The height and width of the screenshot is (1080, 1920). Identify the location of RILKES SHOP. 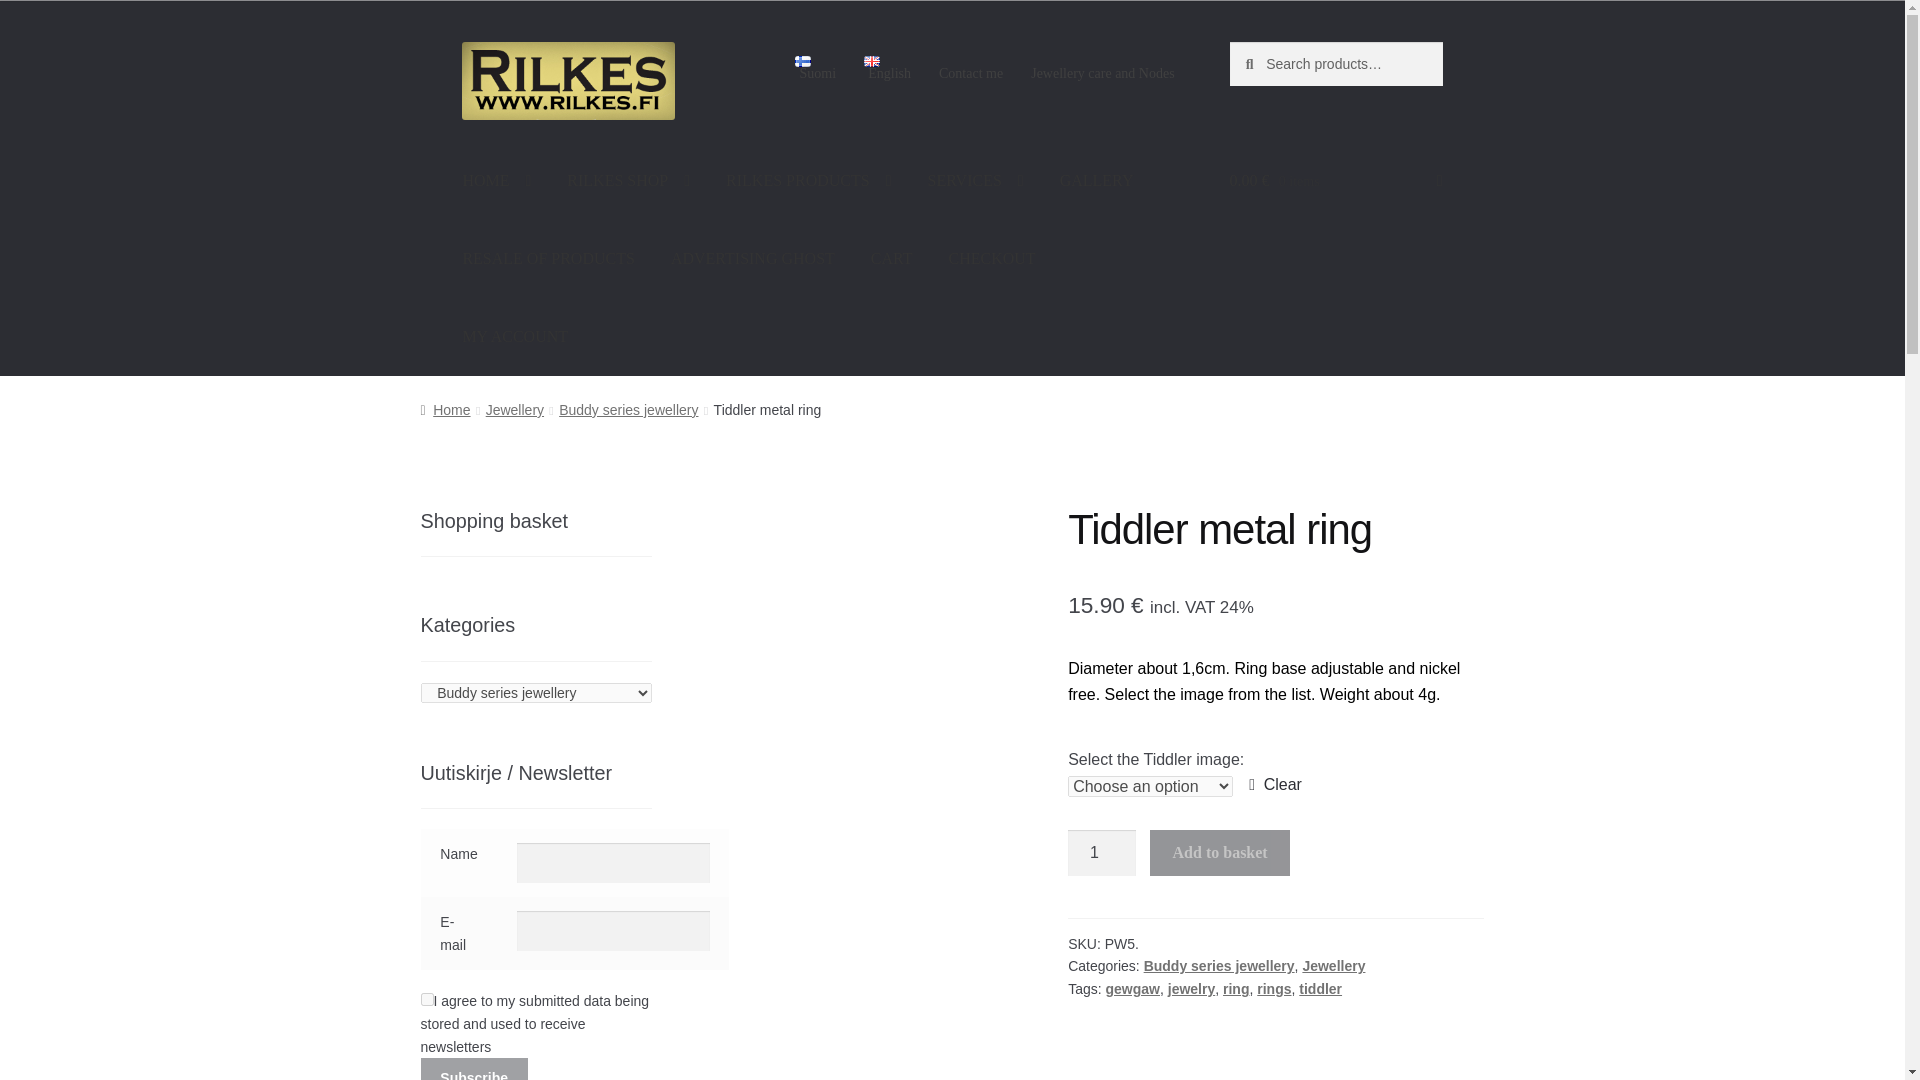
(628, 180).